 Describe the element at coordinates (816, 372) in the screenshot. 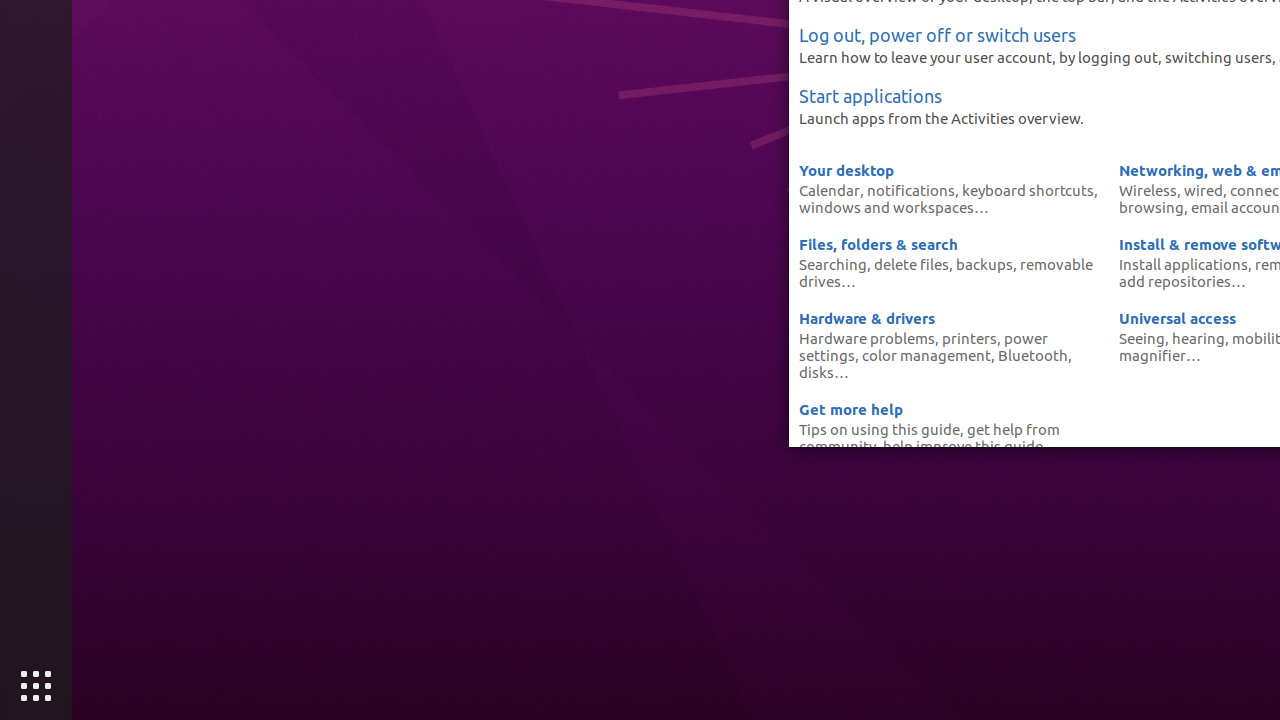

I see `disks` at that location.